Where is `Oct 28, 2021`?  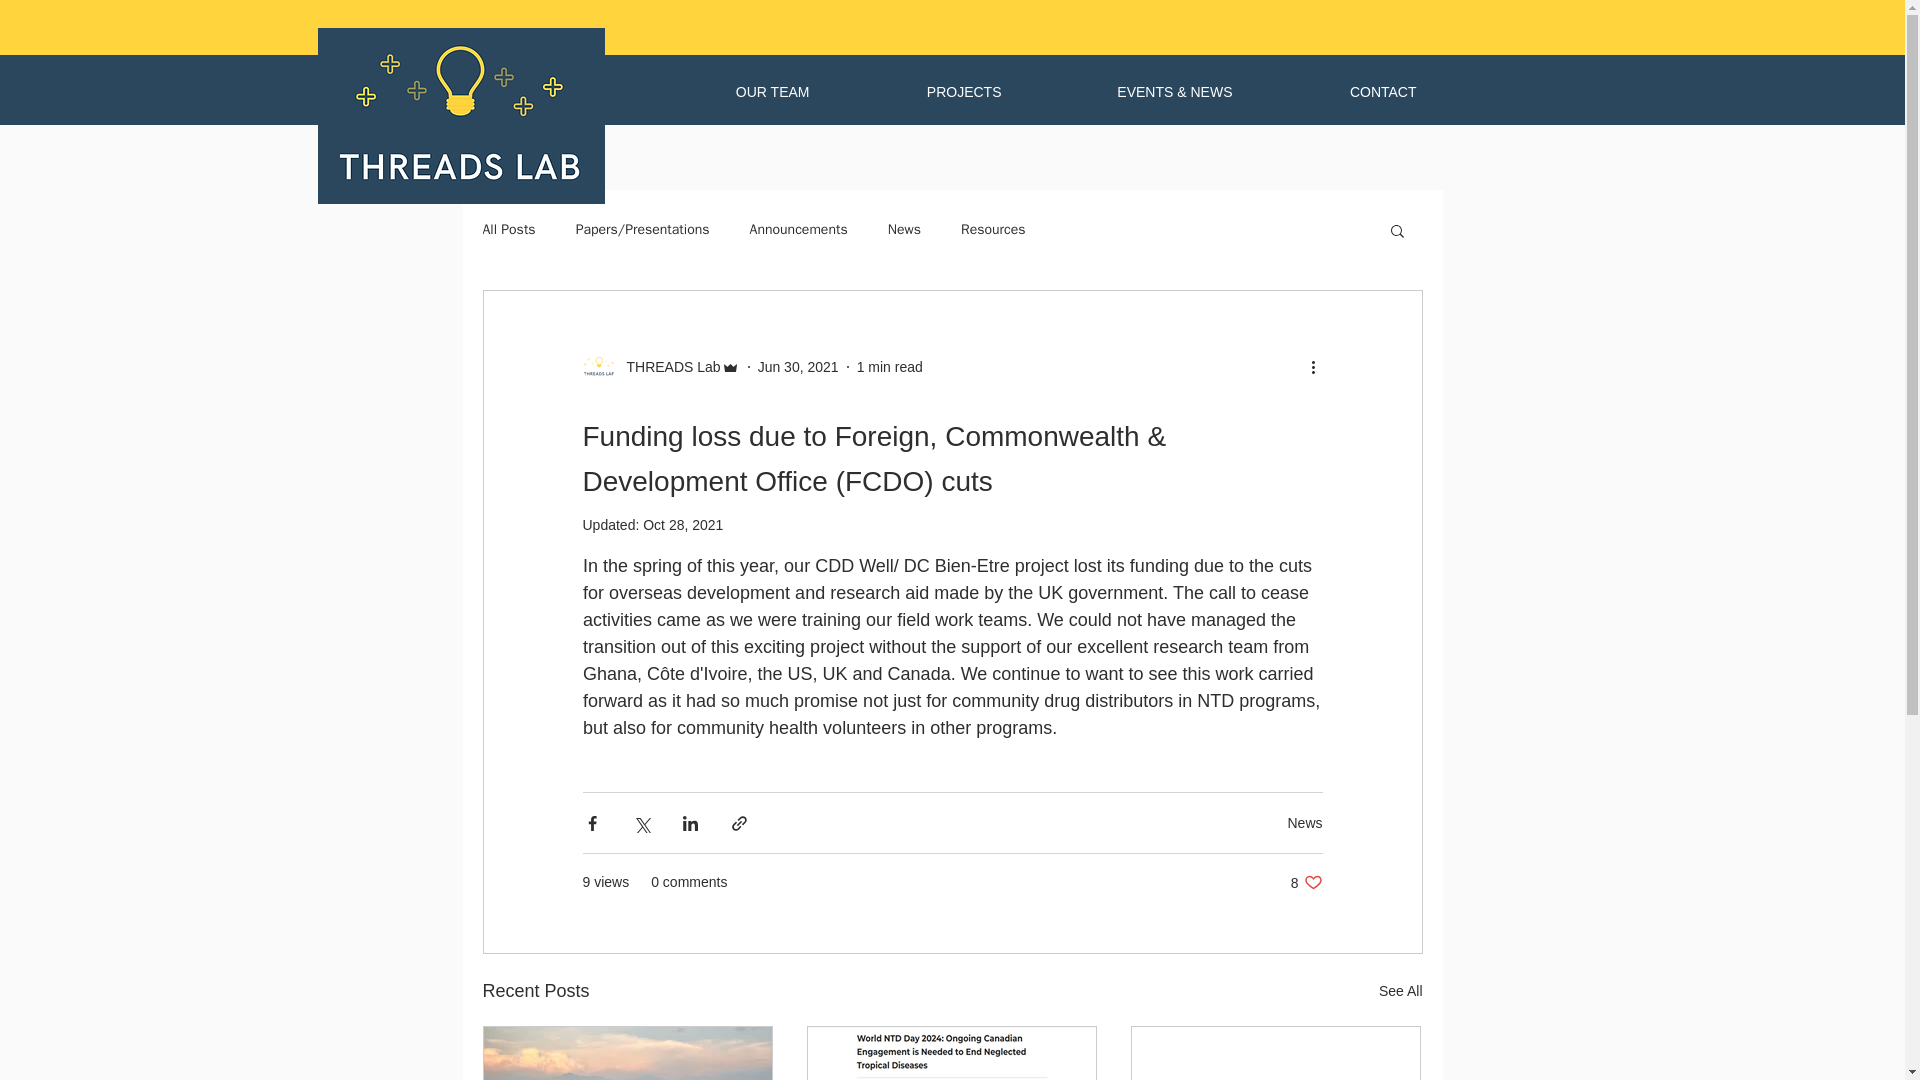 Oct 28, 2021 is located at coordinates (683, 525).